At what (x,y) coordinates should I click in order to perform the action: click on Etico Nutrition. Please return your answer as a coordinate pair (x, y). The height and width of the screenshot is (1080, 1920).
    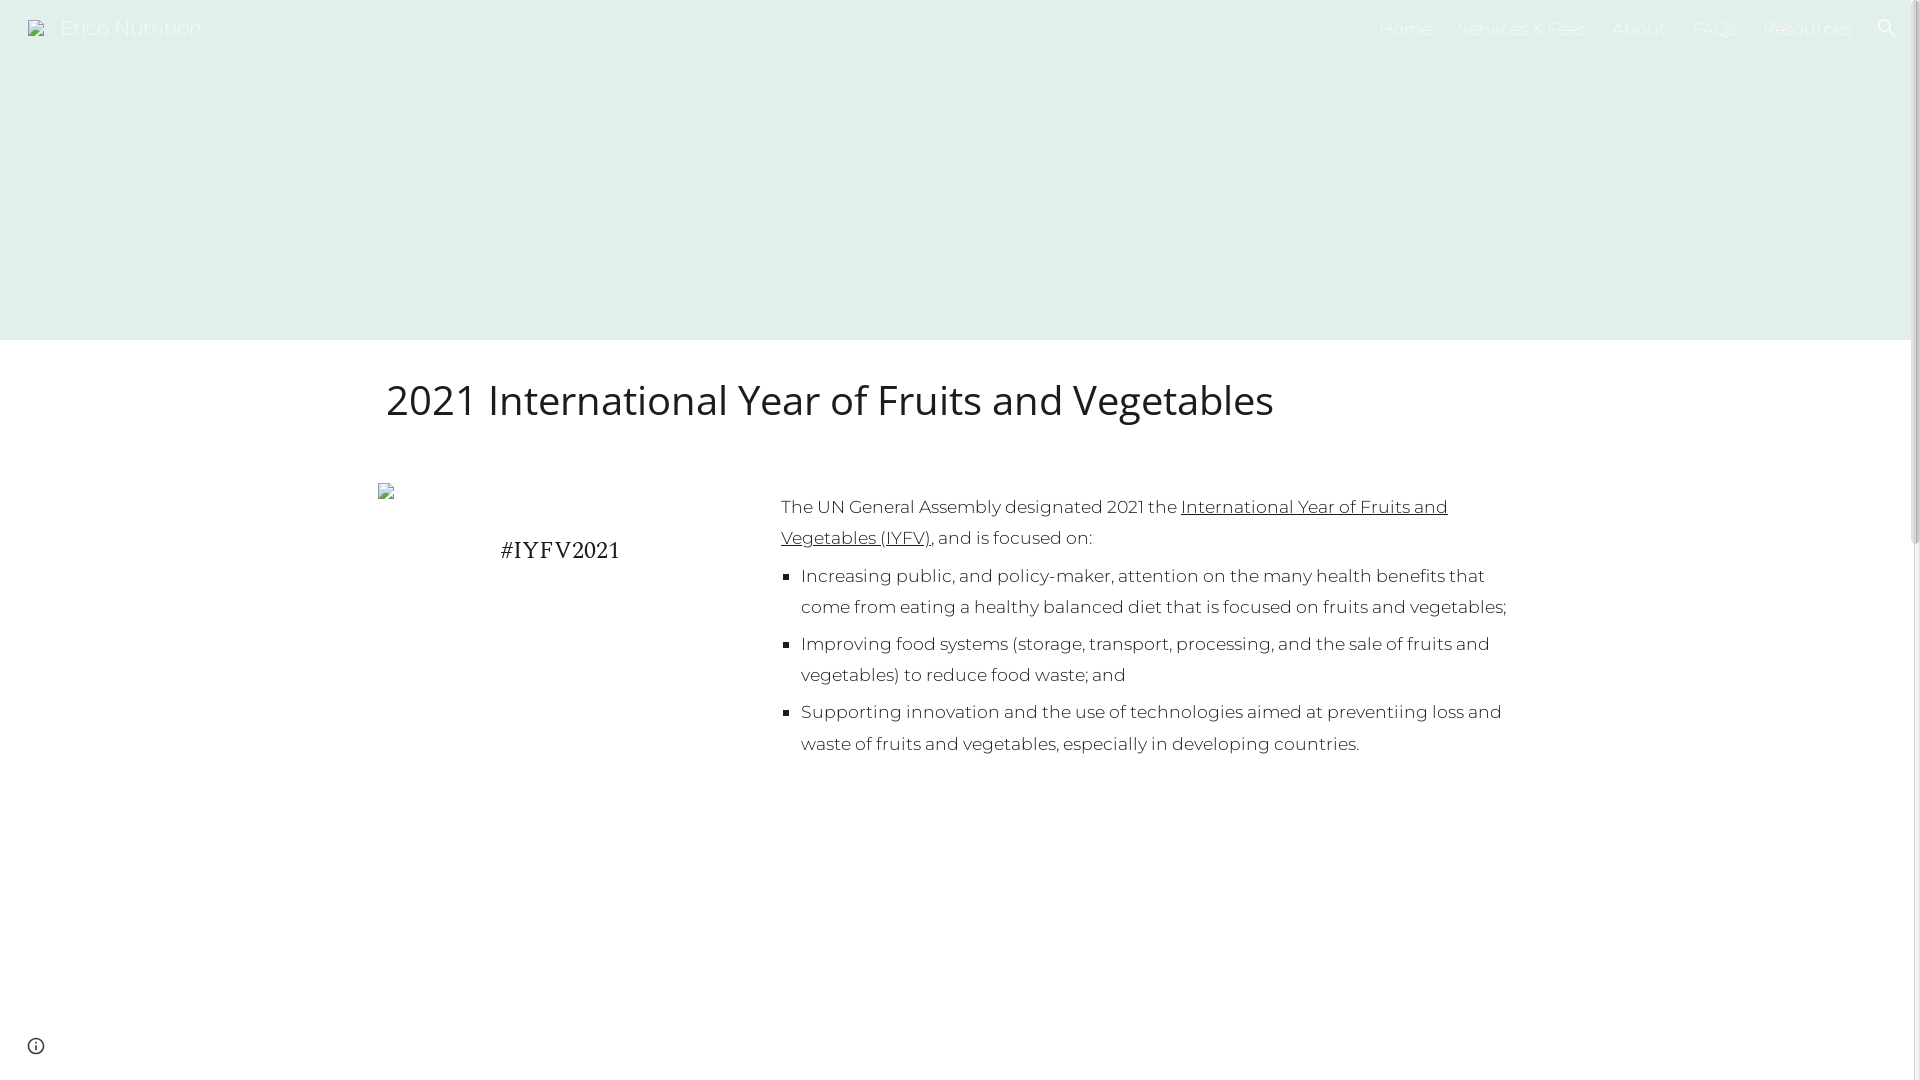
    Looking at the image, I should click on (115, 26).